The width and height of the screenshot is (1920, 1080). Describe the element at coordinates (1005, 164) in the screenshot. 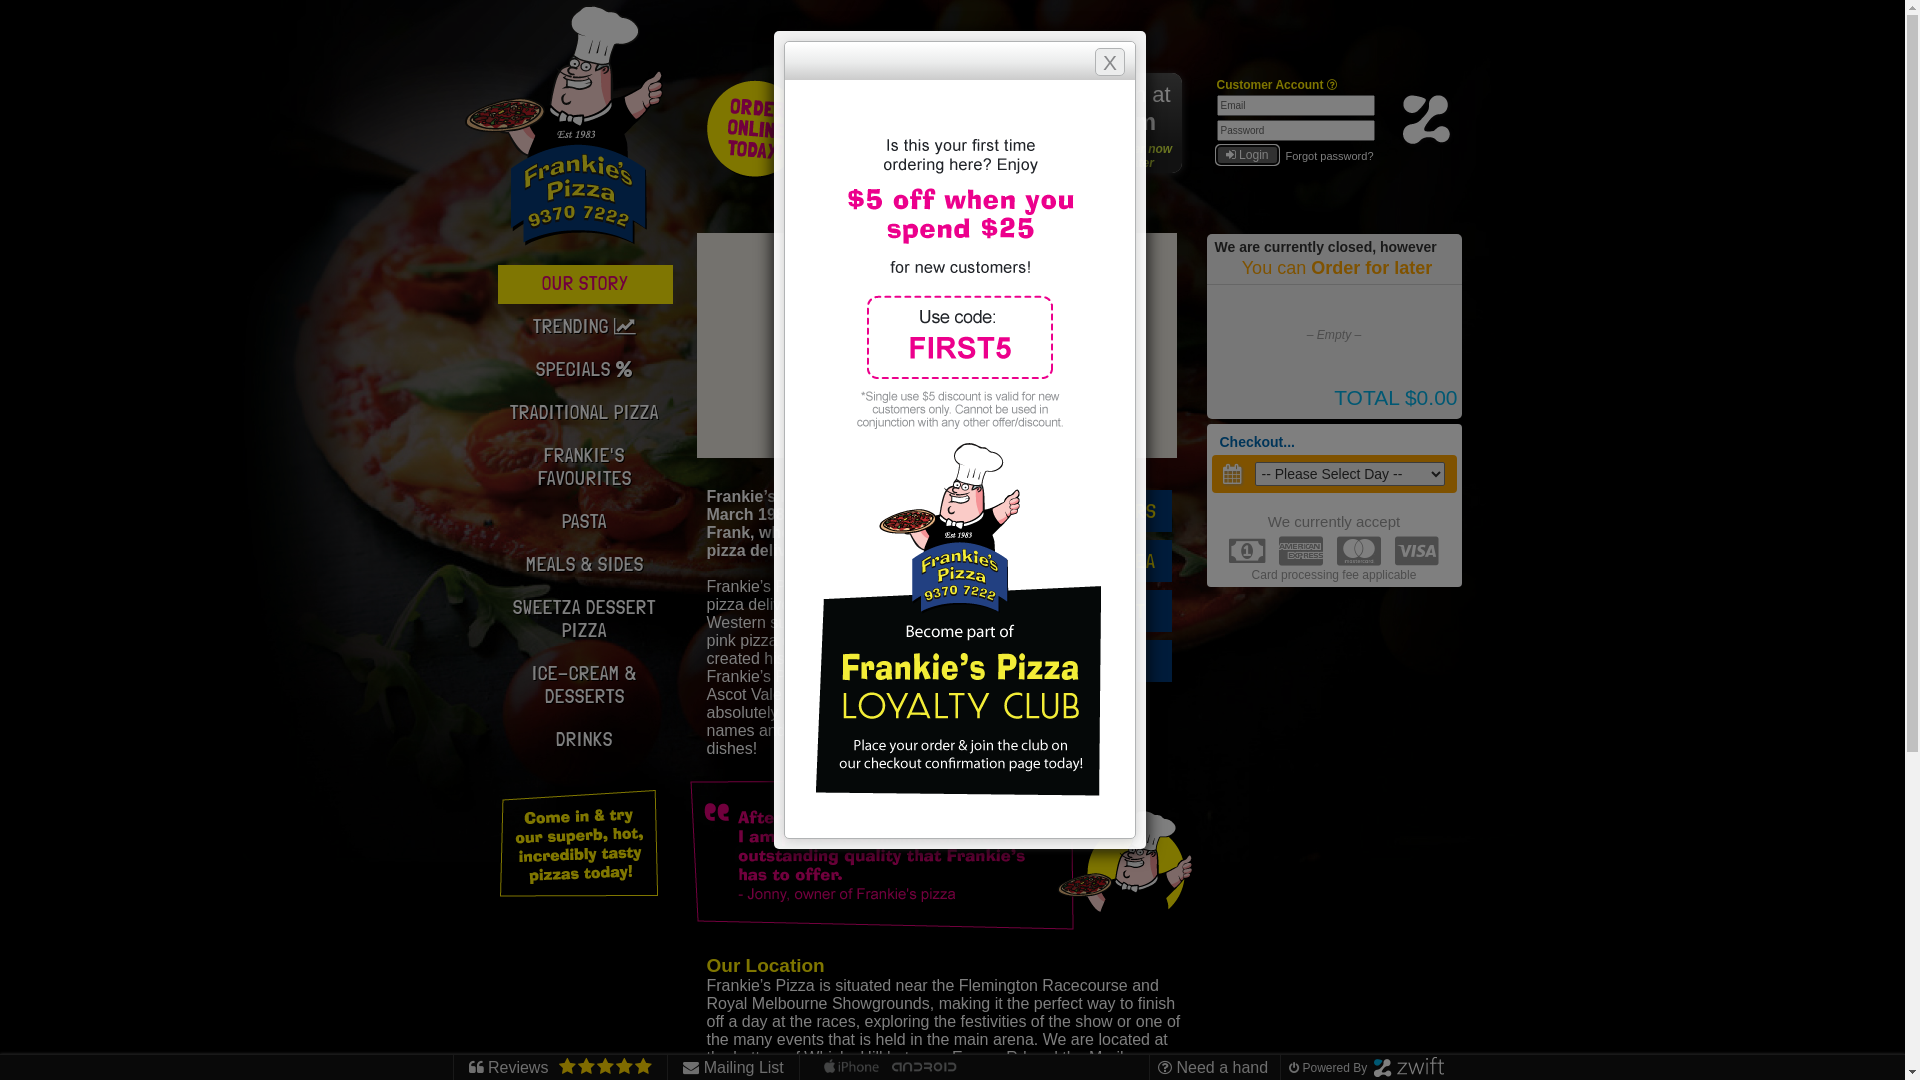

I see `Opening hours` at that location.